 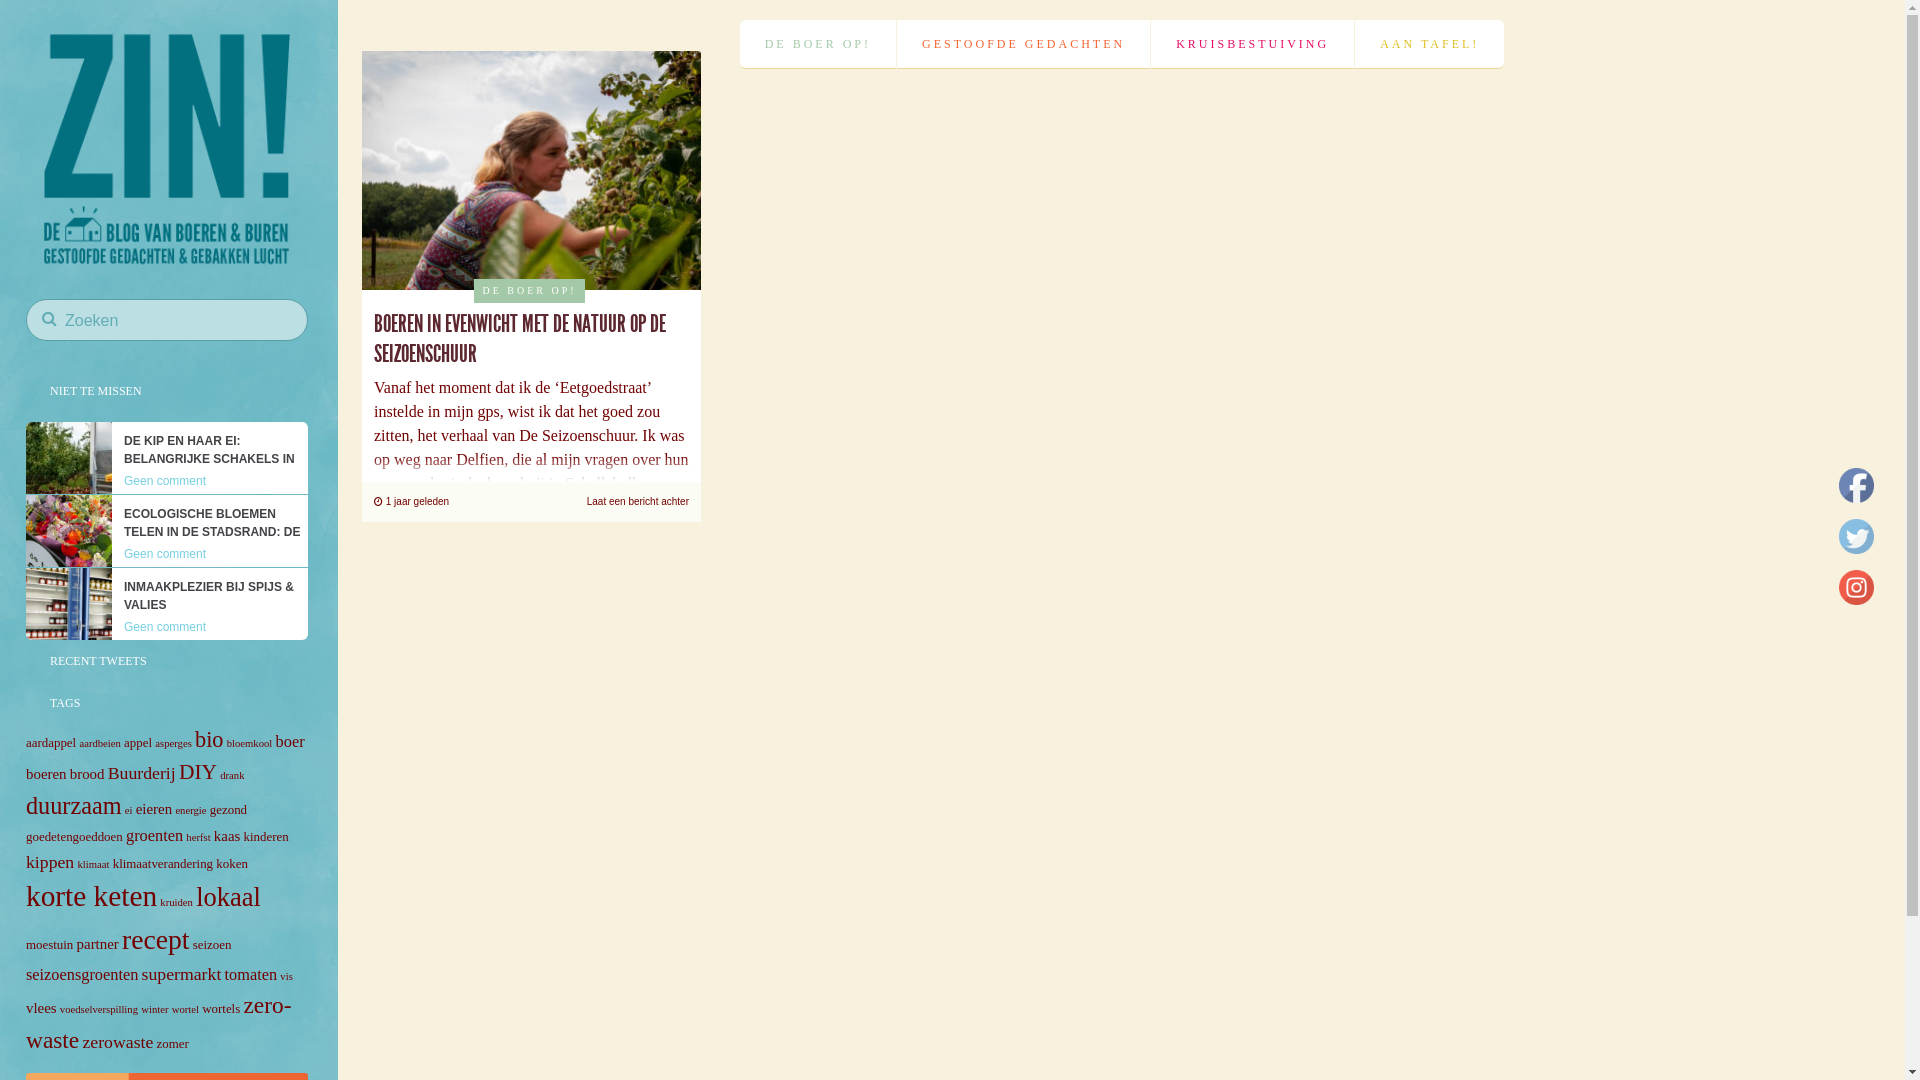 What do you see at coordinates (216, 598) in the screenshot?
I see `INMAAKPLEZIER BIJ SPIJS & VALIES` at bounding box center [216, 598].